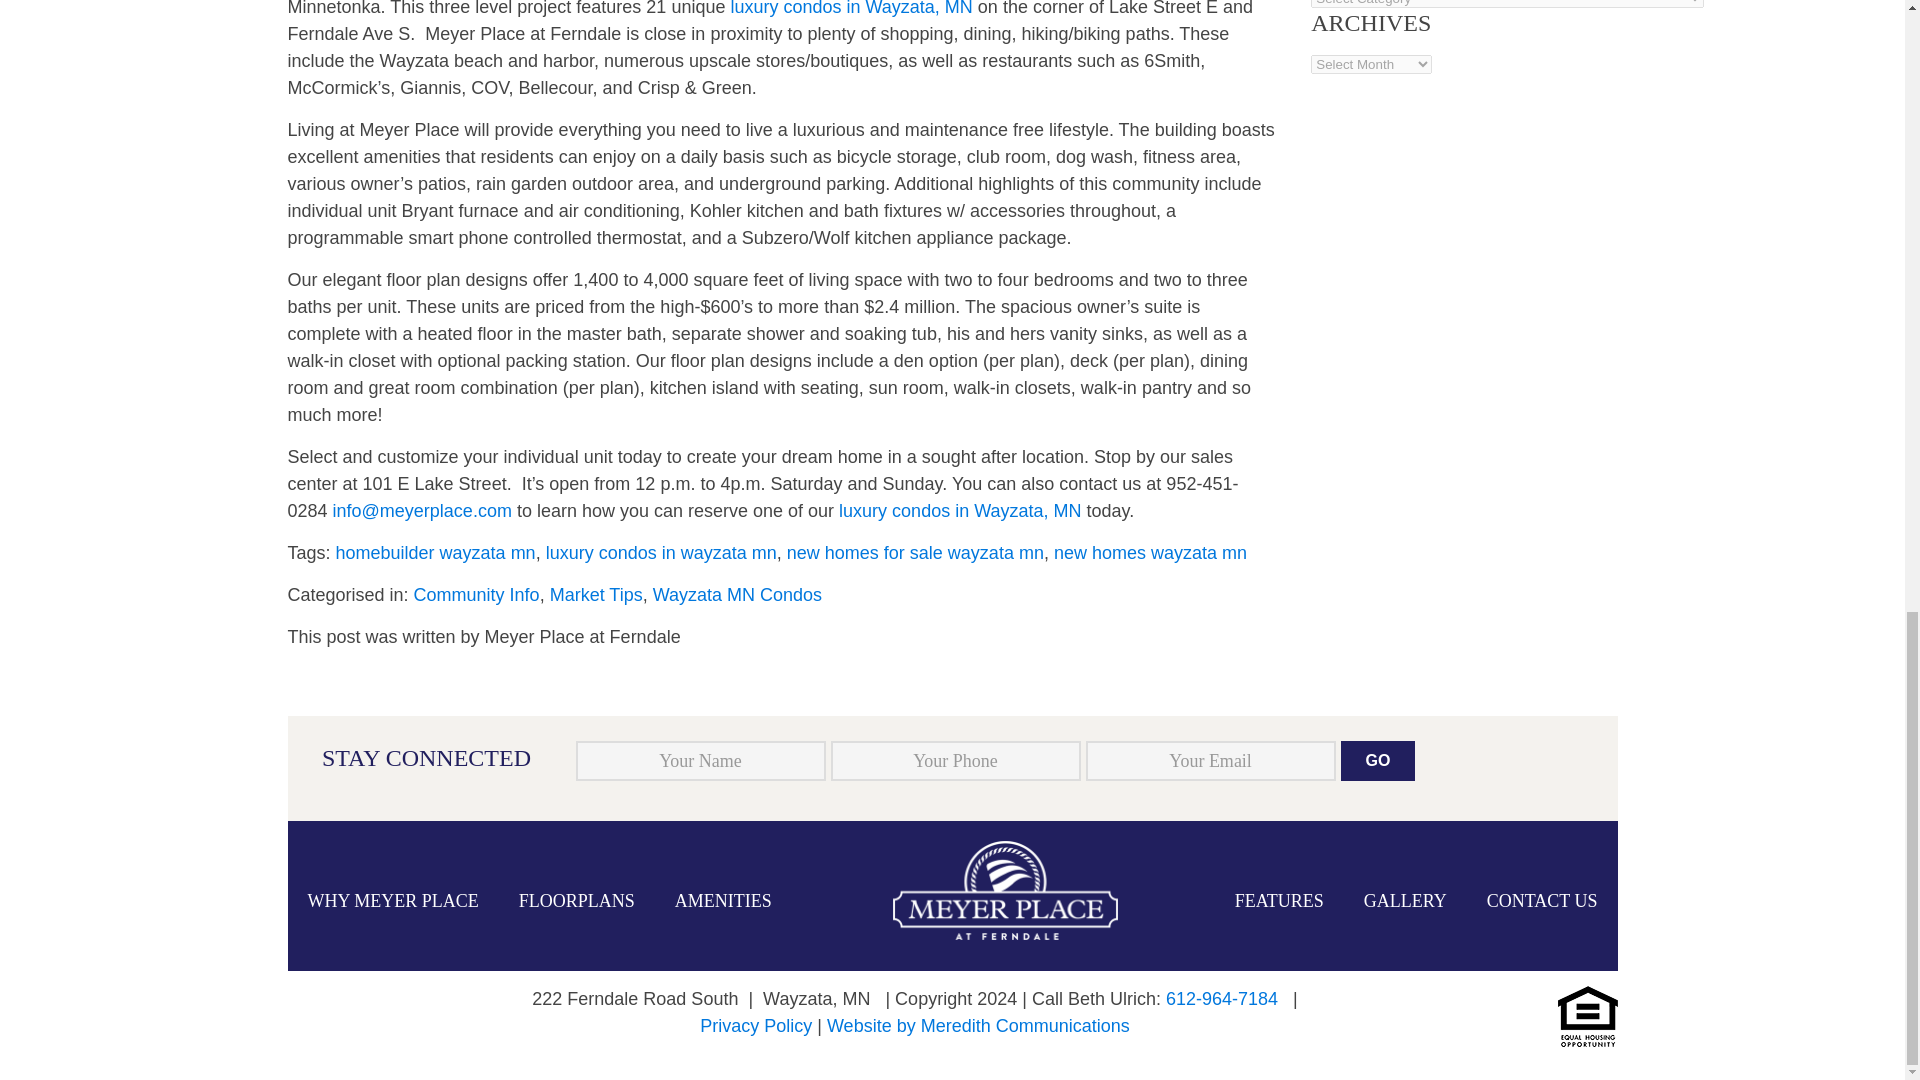 Image resolution: width=1920 pixels, height=1080 pixels. I want to click on Wayzata MN Condos, so click(736, 594).